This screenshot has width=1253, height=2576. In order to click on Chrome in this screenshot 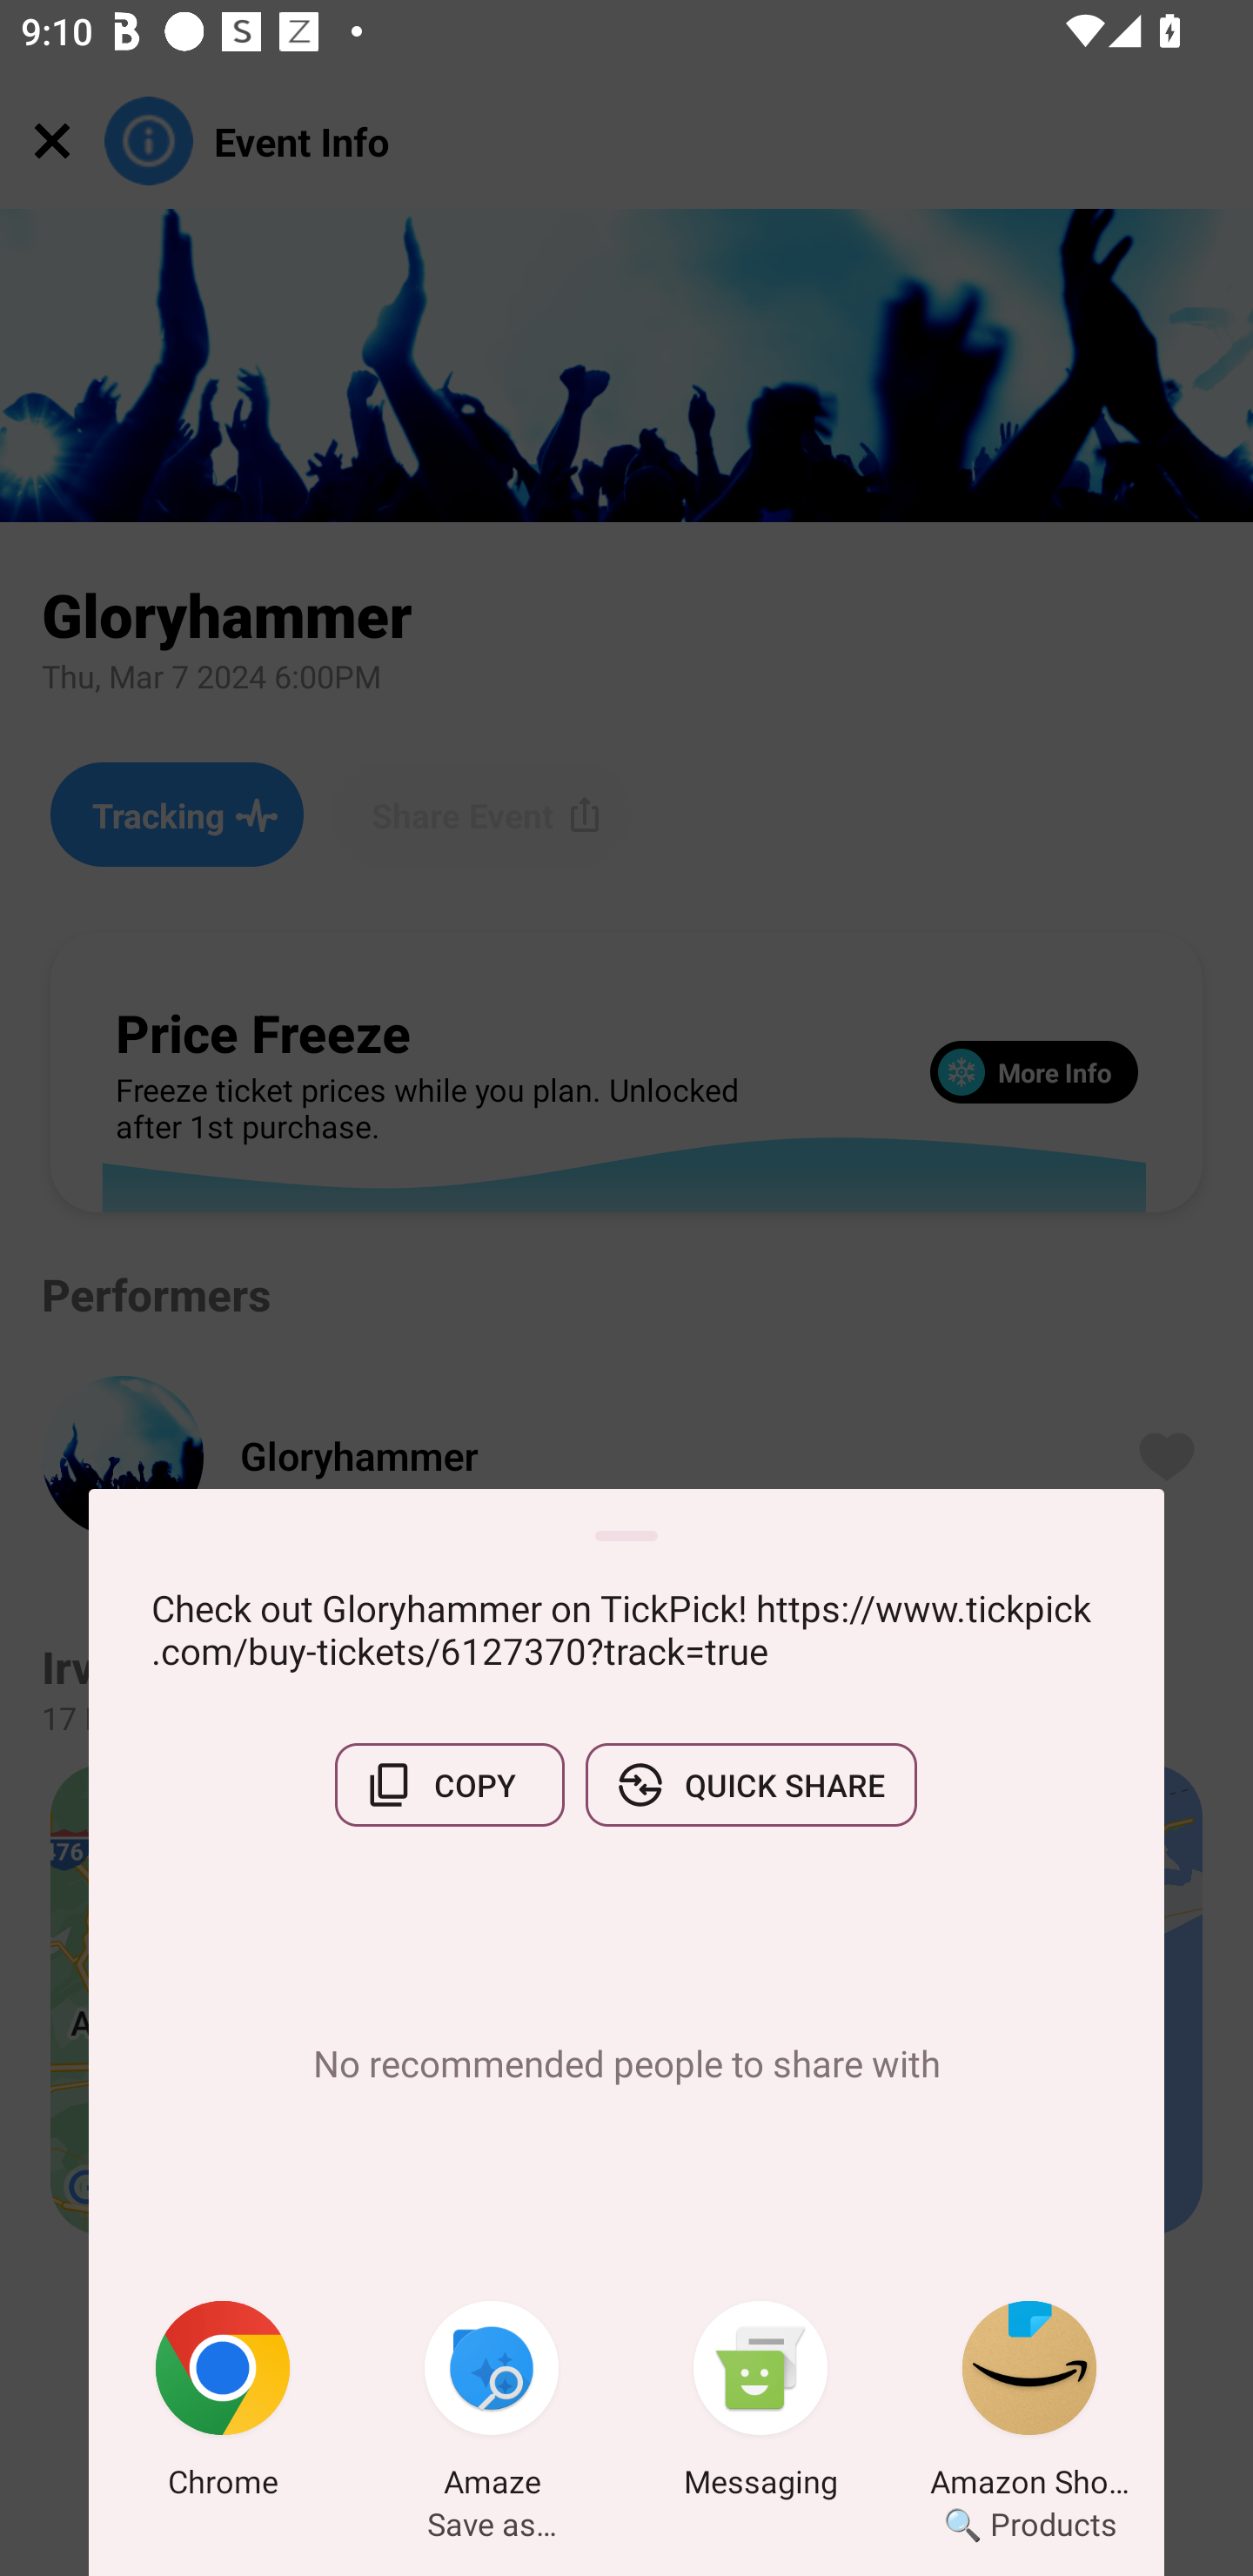, I will do `click(223, 2405)`.